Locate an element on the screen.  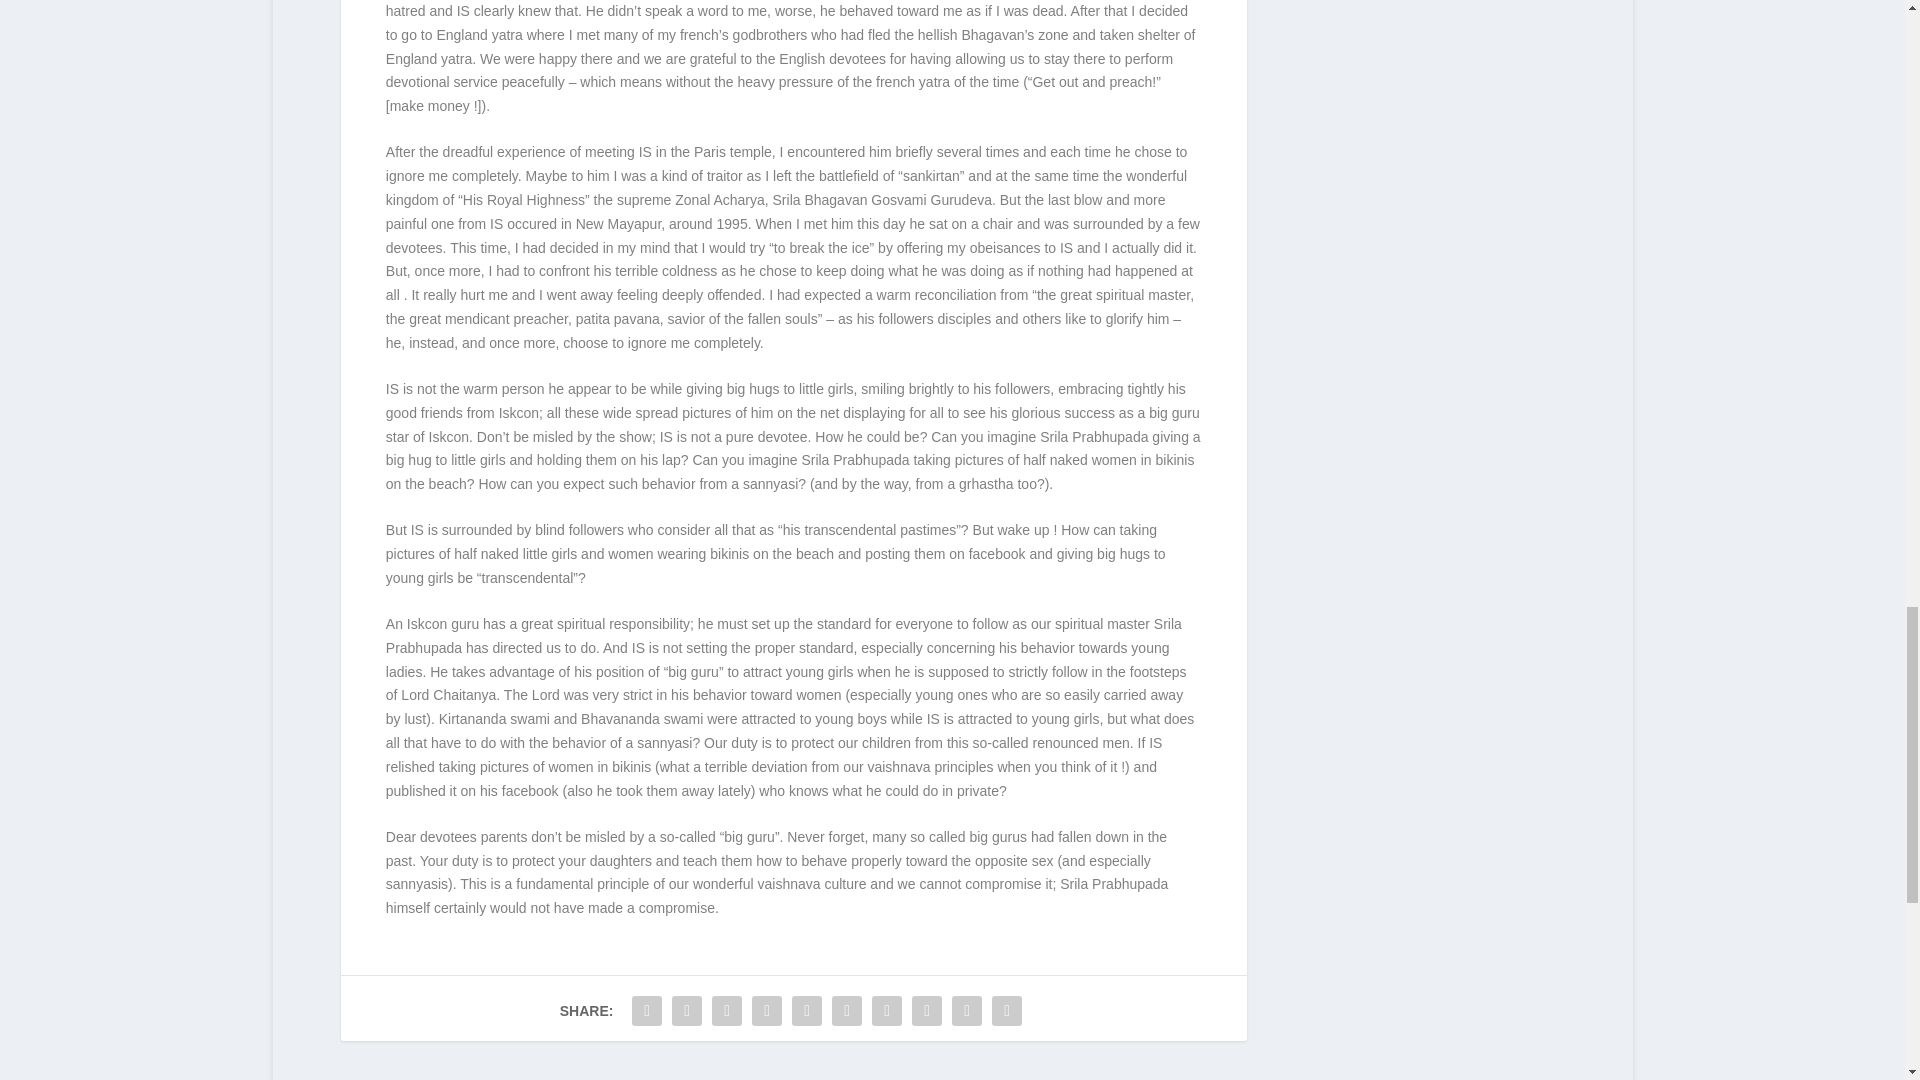
Share "The Two Faces of Indradyumna Swami" via Twitter is located at coordinates (686, 1011).